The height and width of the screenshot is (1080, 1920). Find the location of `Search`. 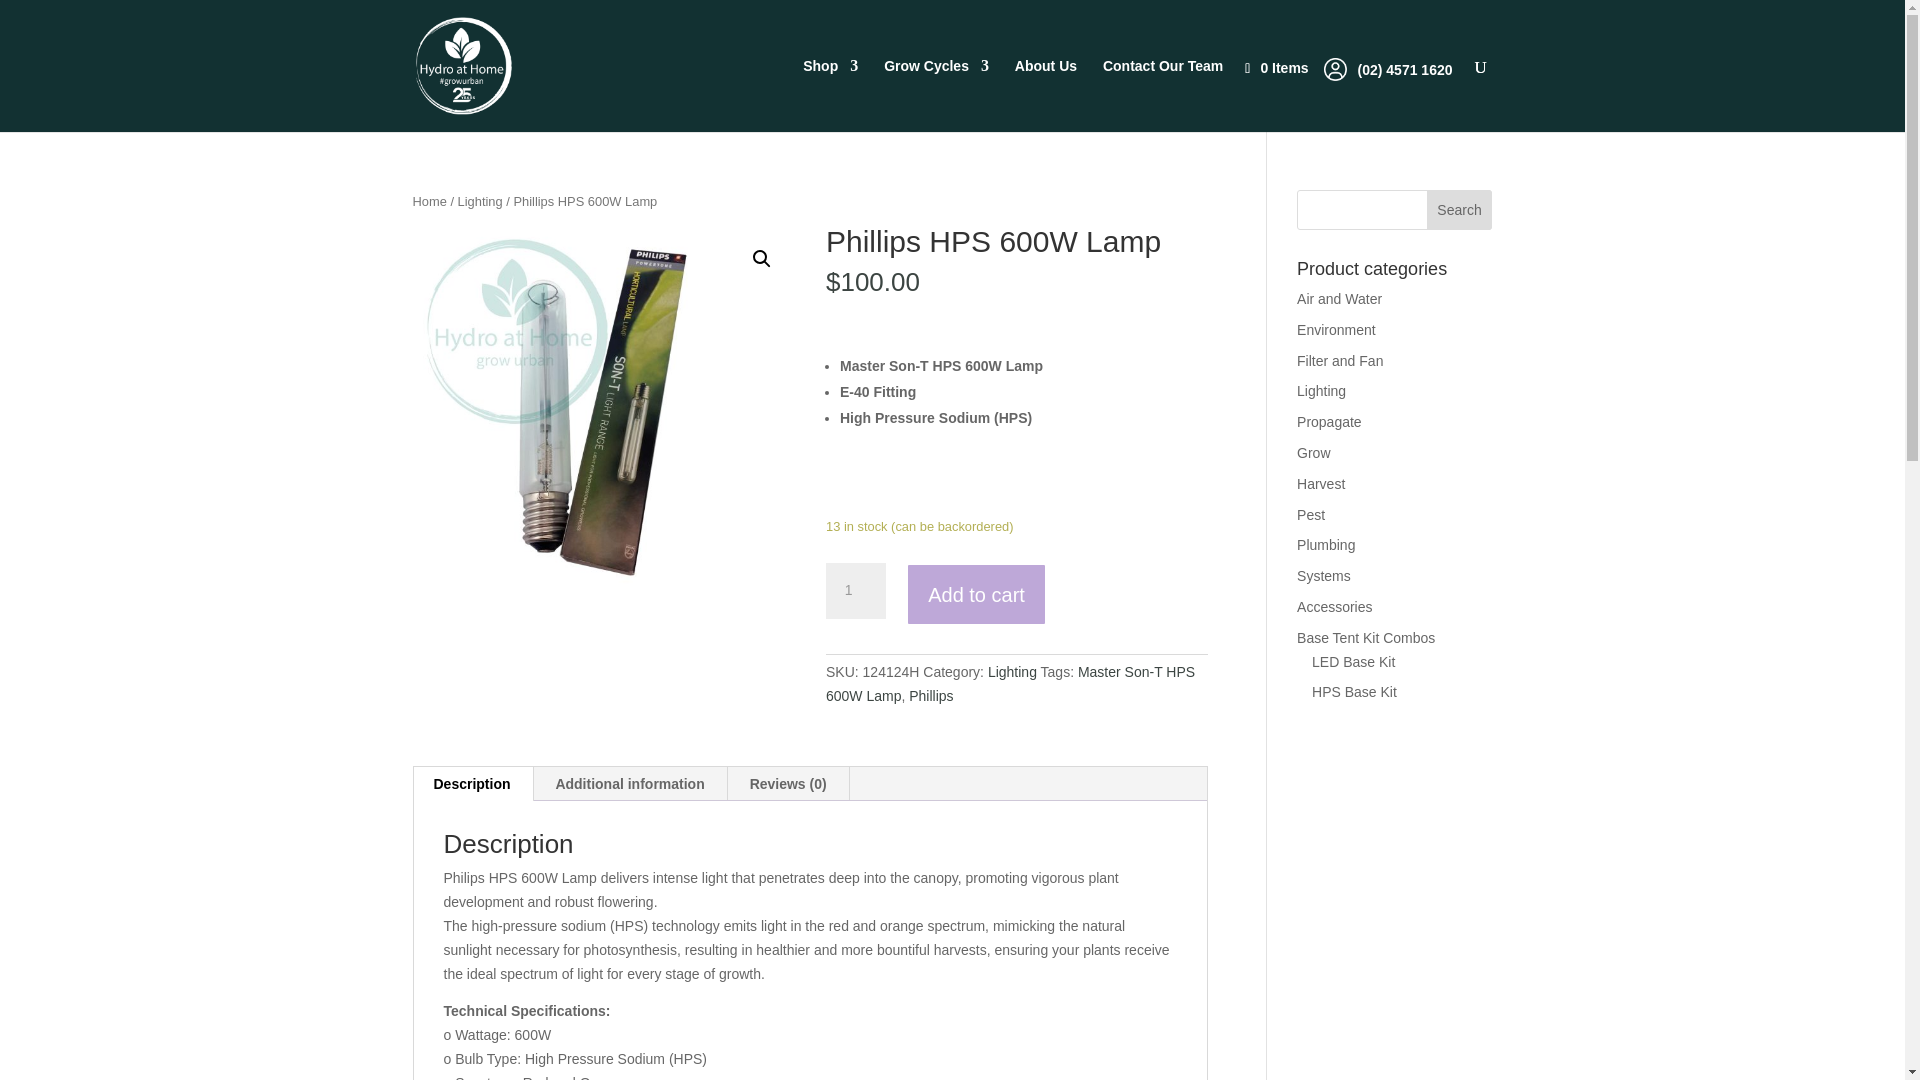

Search is located at coordinates (1460, 210).